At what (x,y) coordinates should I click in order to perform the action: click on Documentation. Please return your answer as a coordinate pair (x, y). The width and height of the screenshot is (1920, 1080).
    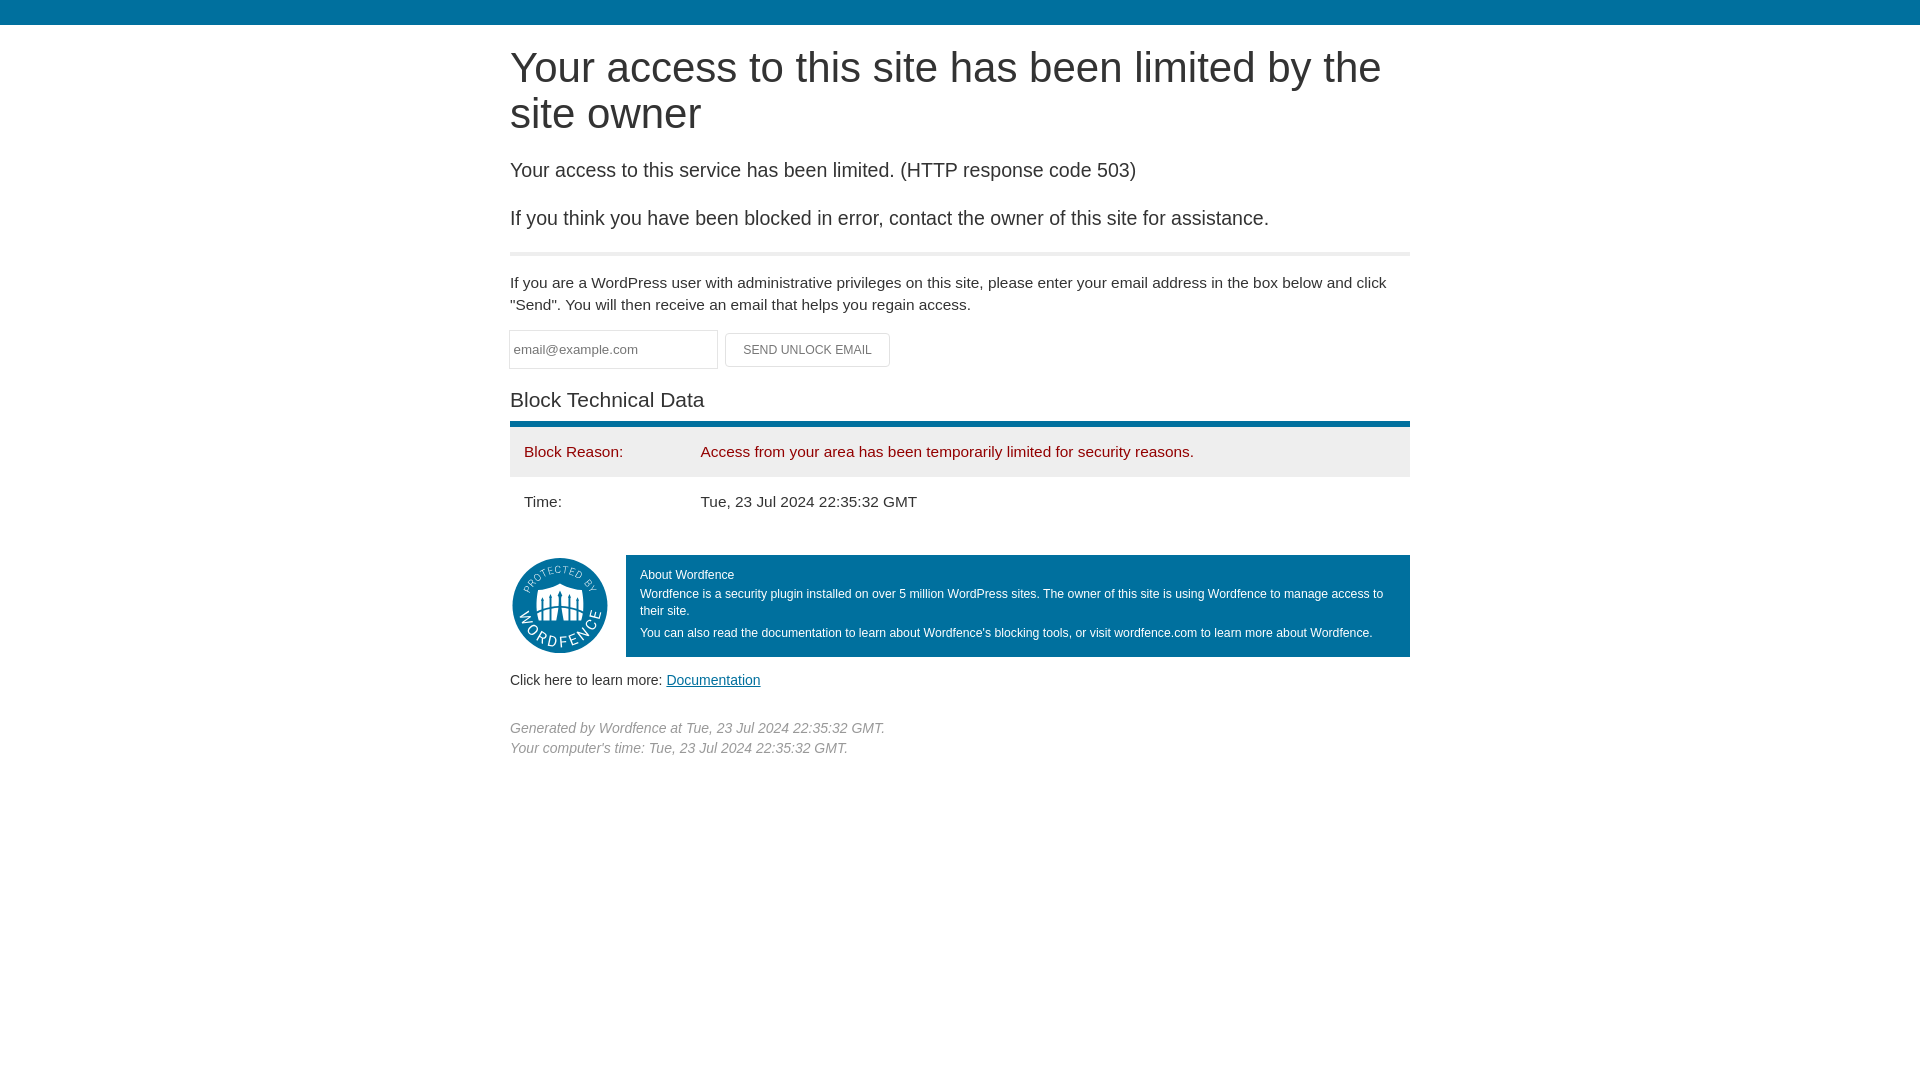
    Looking at the image, I should click on (713, 679).